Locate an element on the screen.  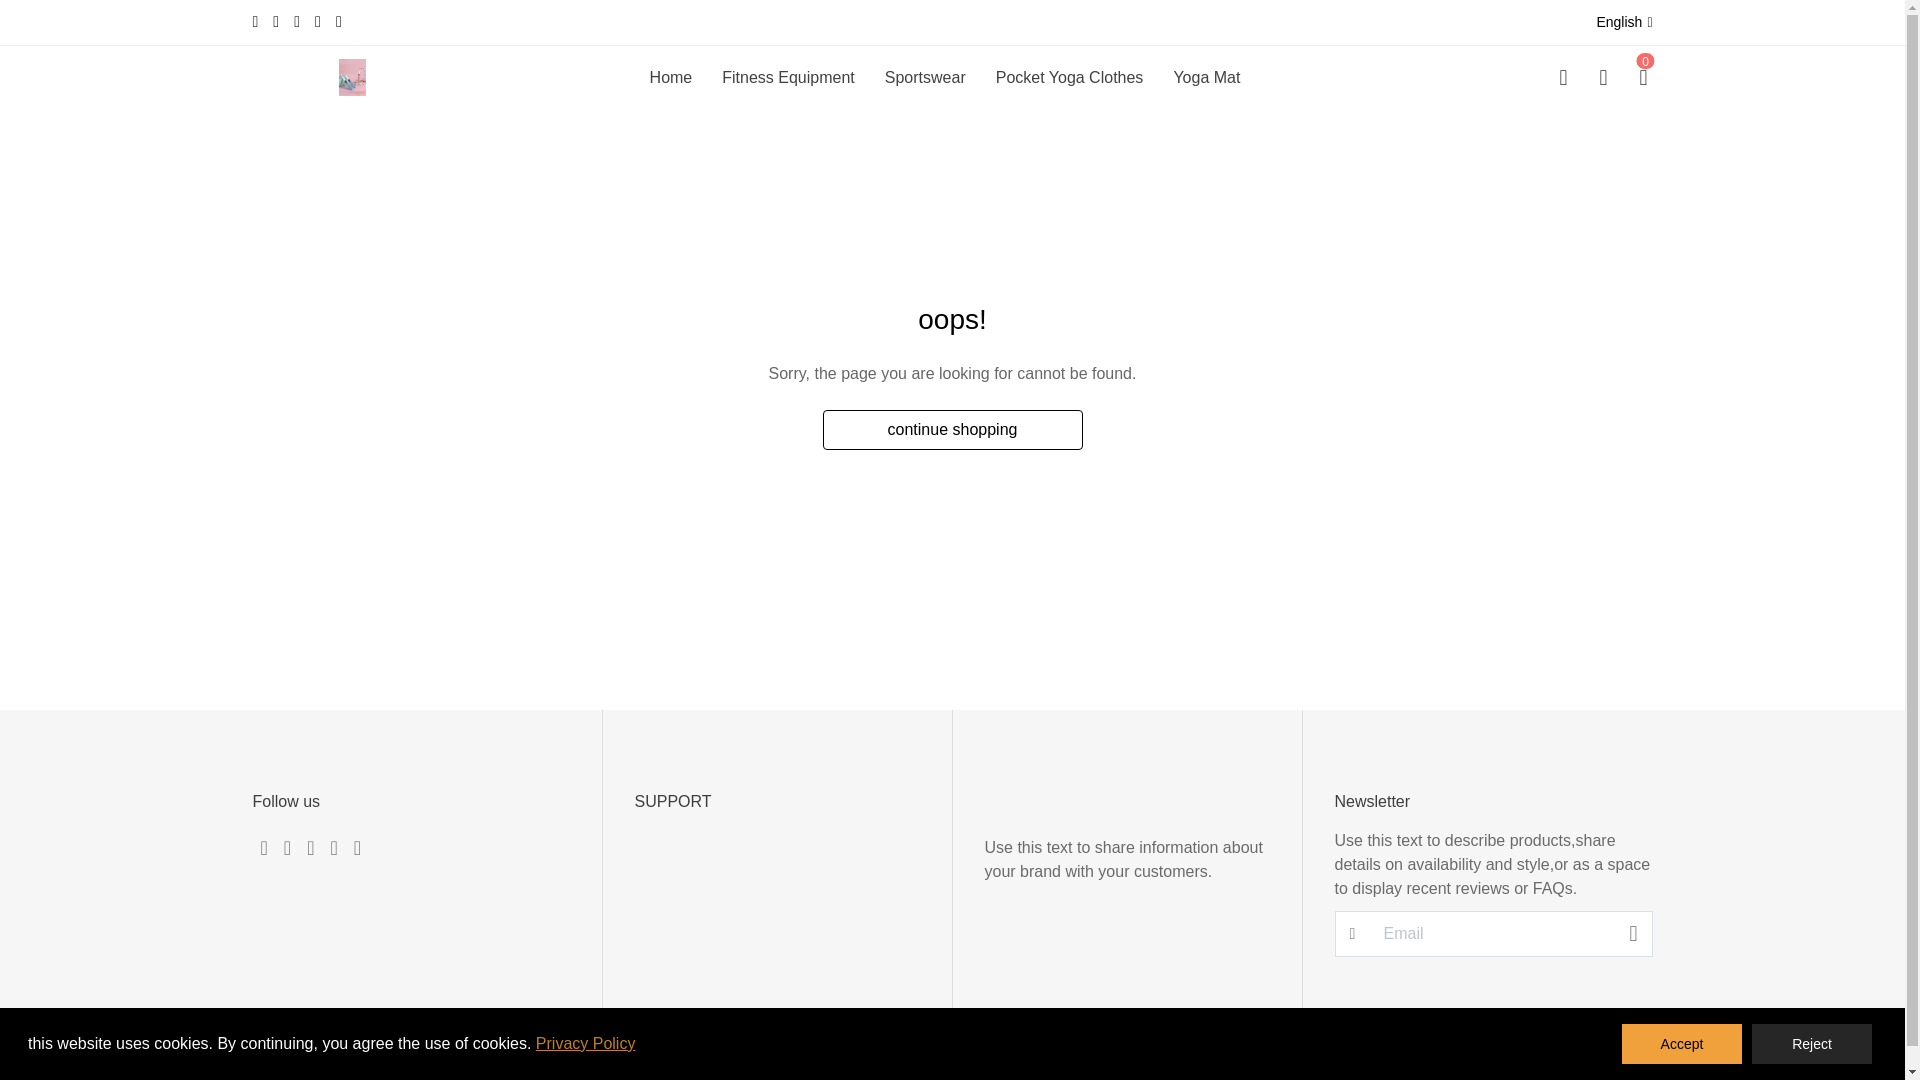
continue shopping is located at coordinates (952, 430).